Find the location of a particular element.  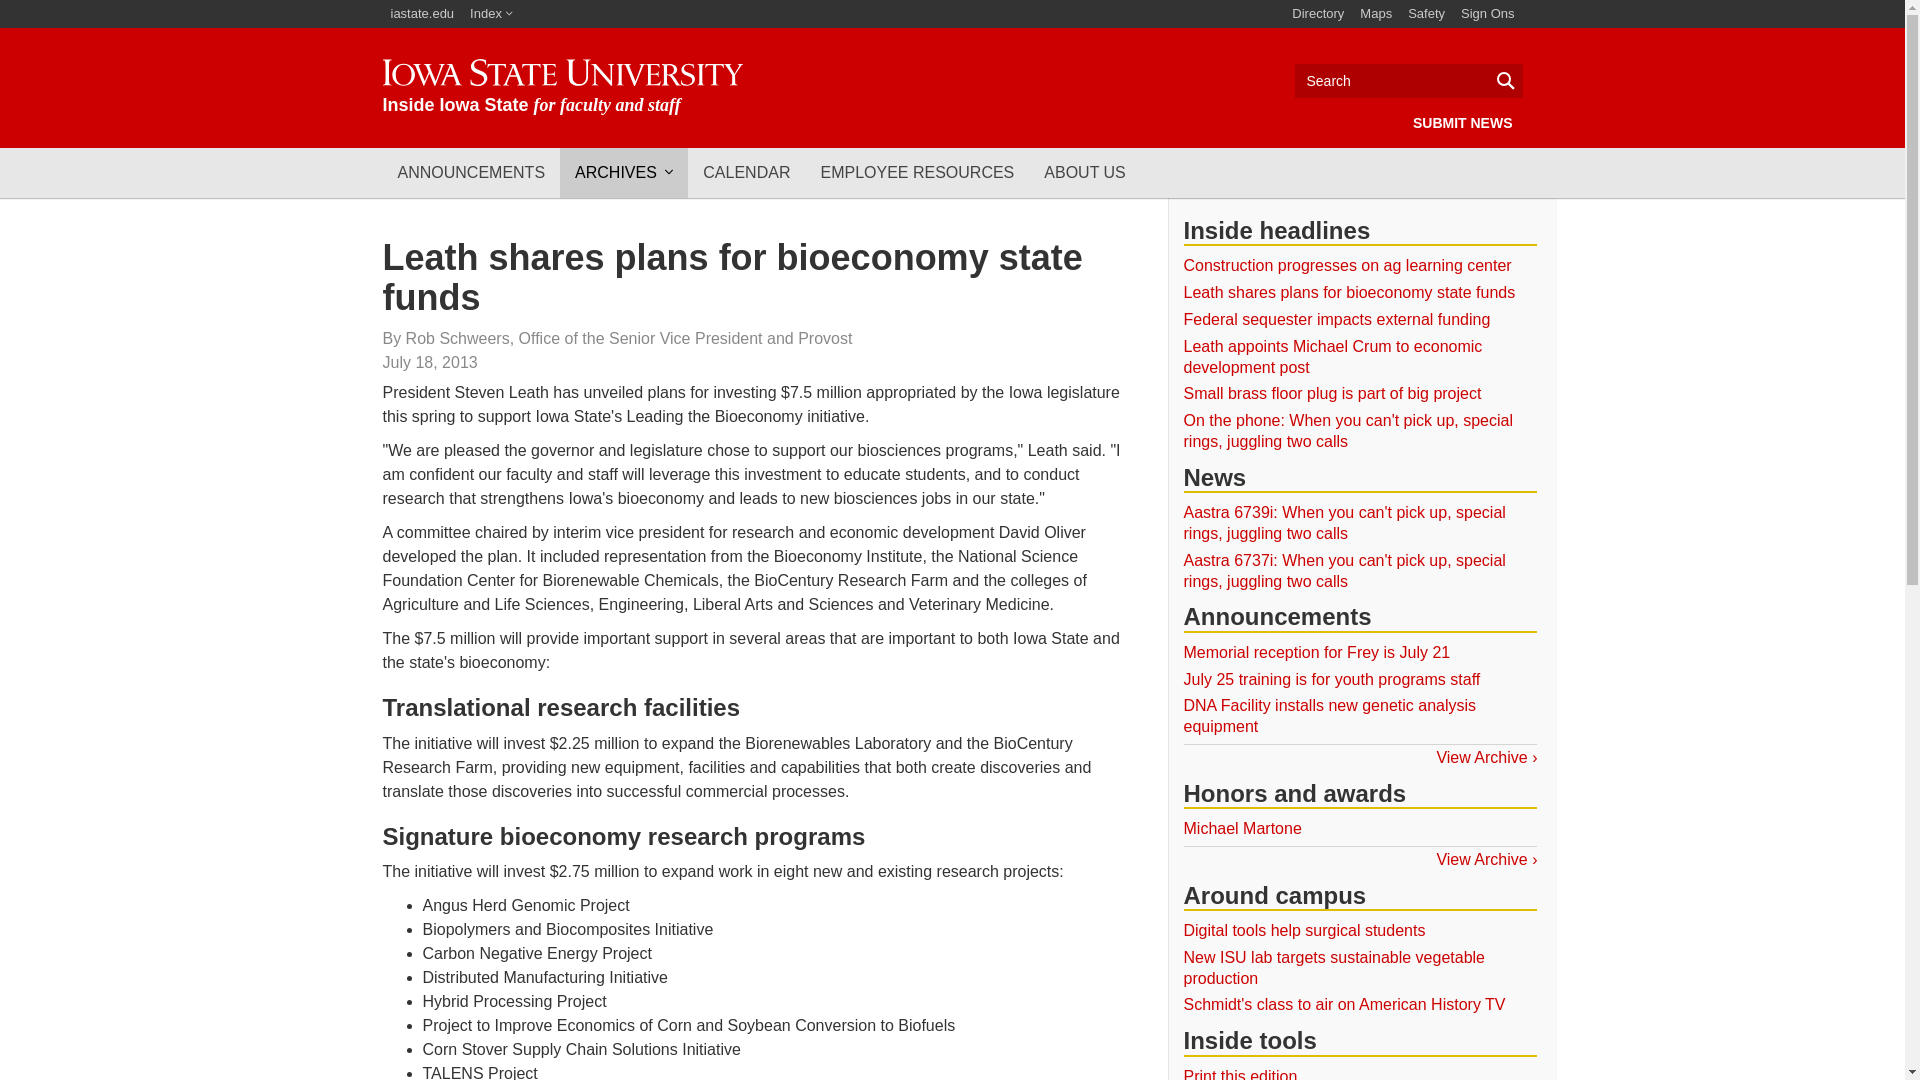

Safety is located at coordinates (1426, 14).